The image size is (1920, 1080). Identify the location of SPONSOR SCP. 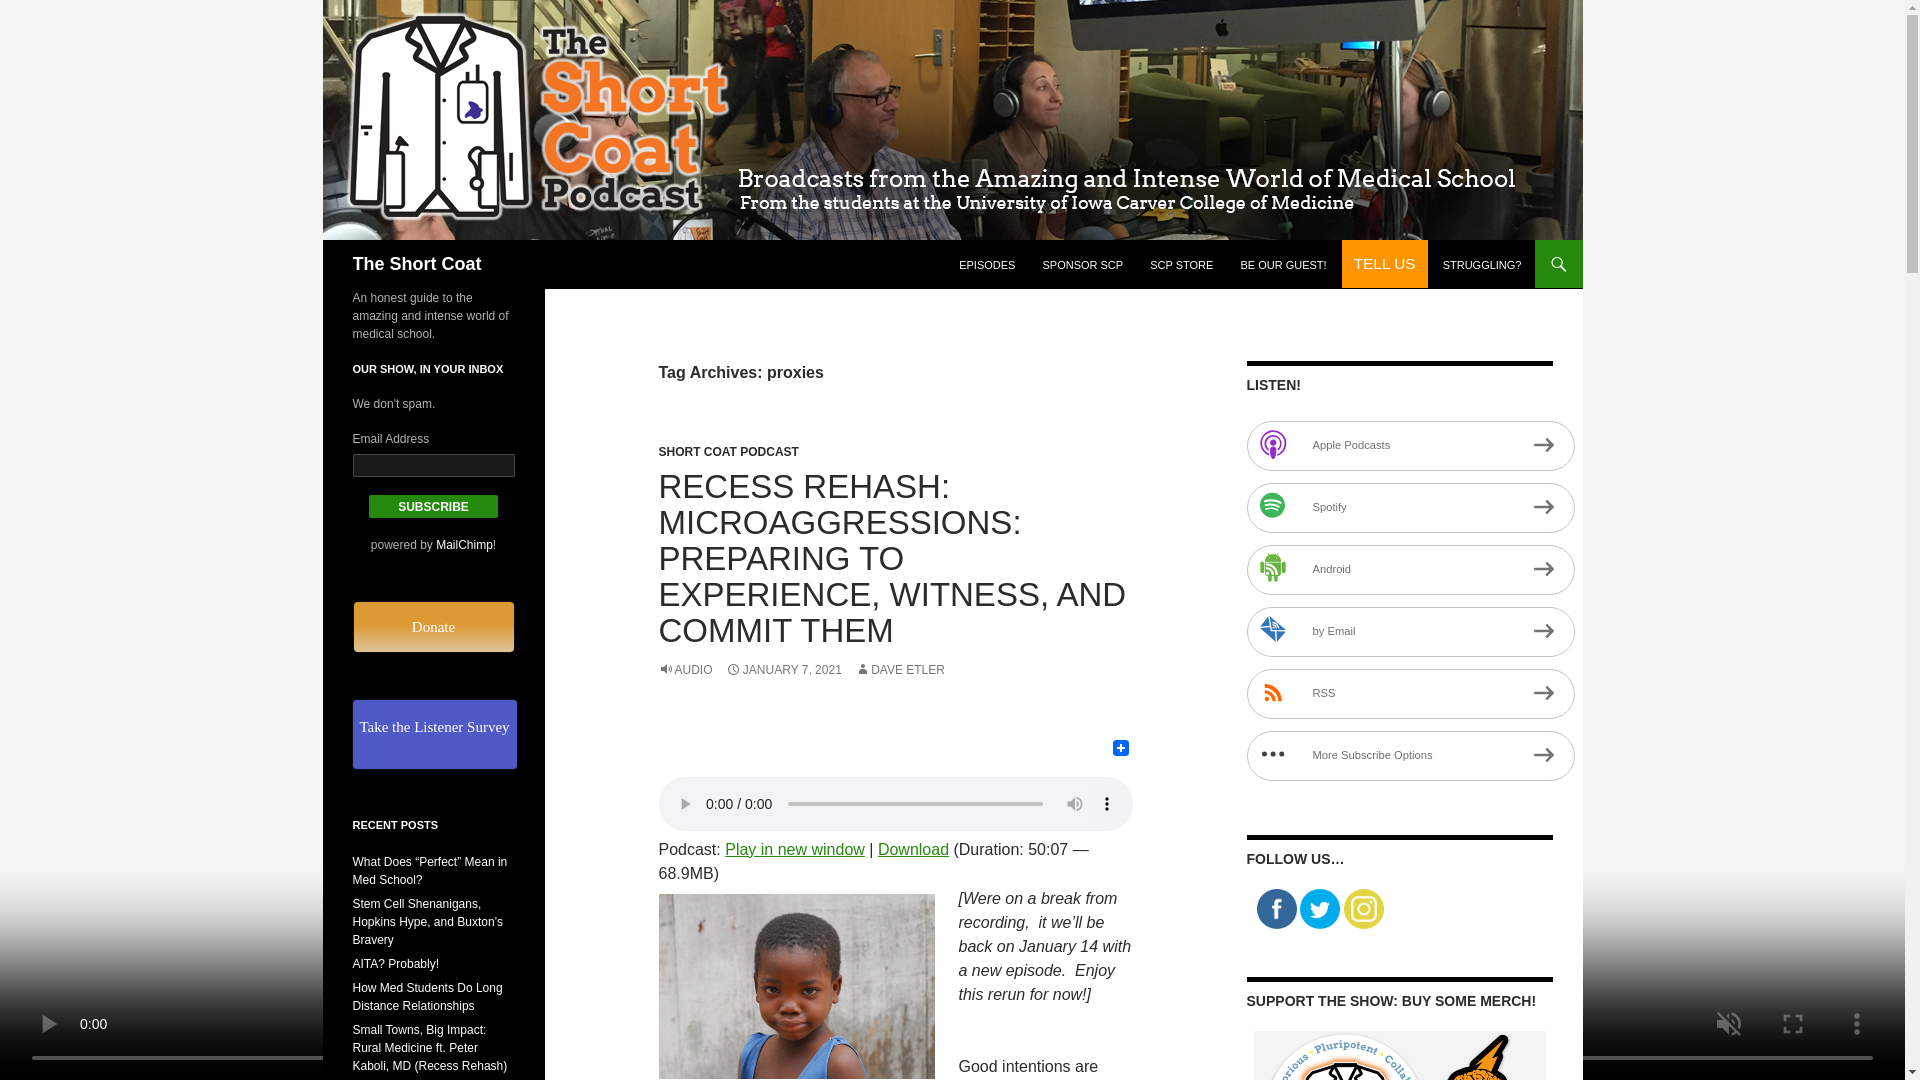
(1082, 264).